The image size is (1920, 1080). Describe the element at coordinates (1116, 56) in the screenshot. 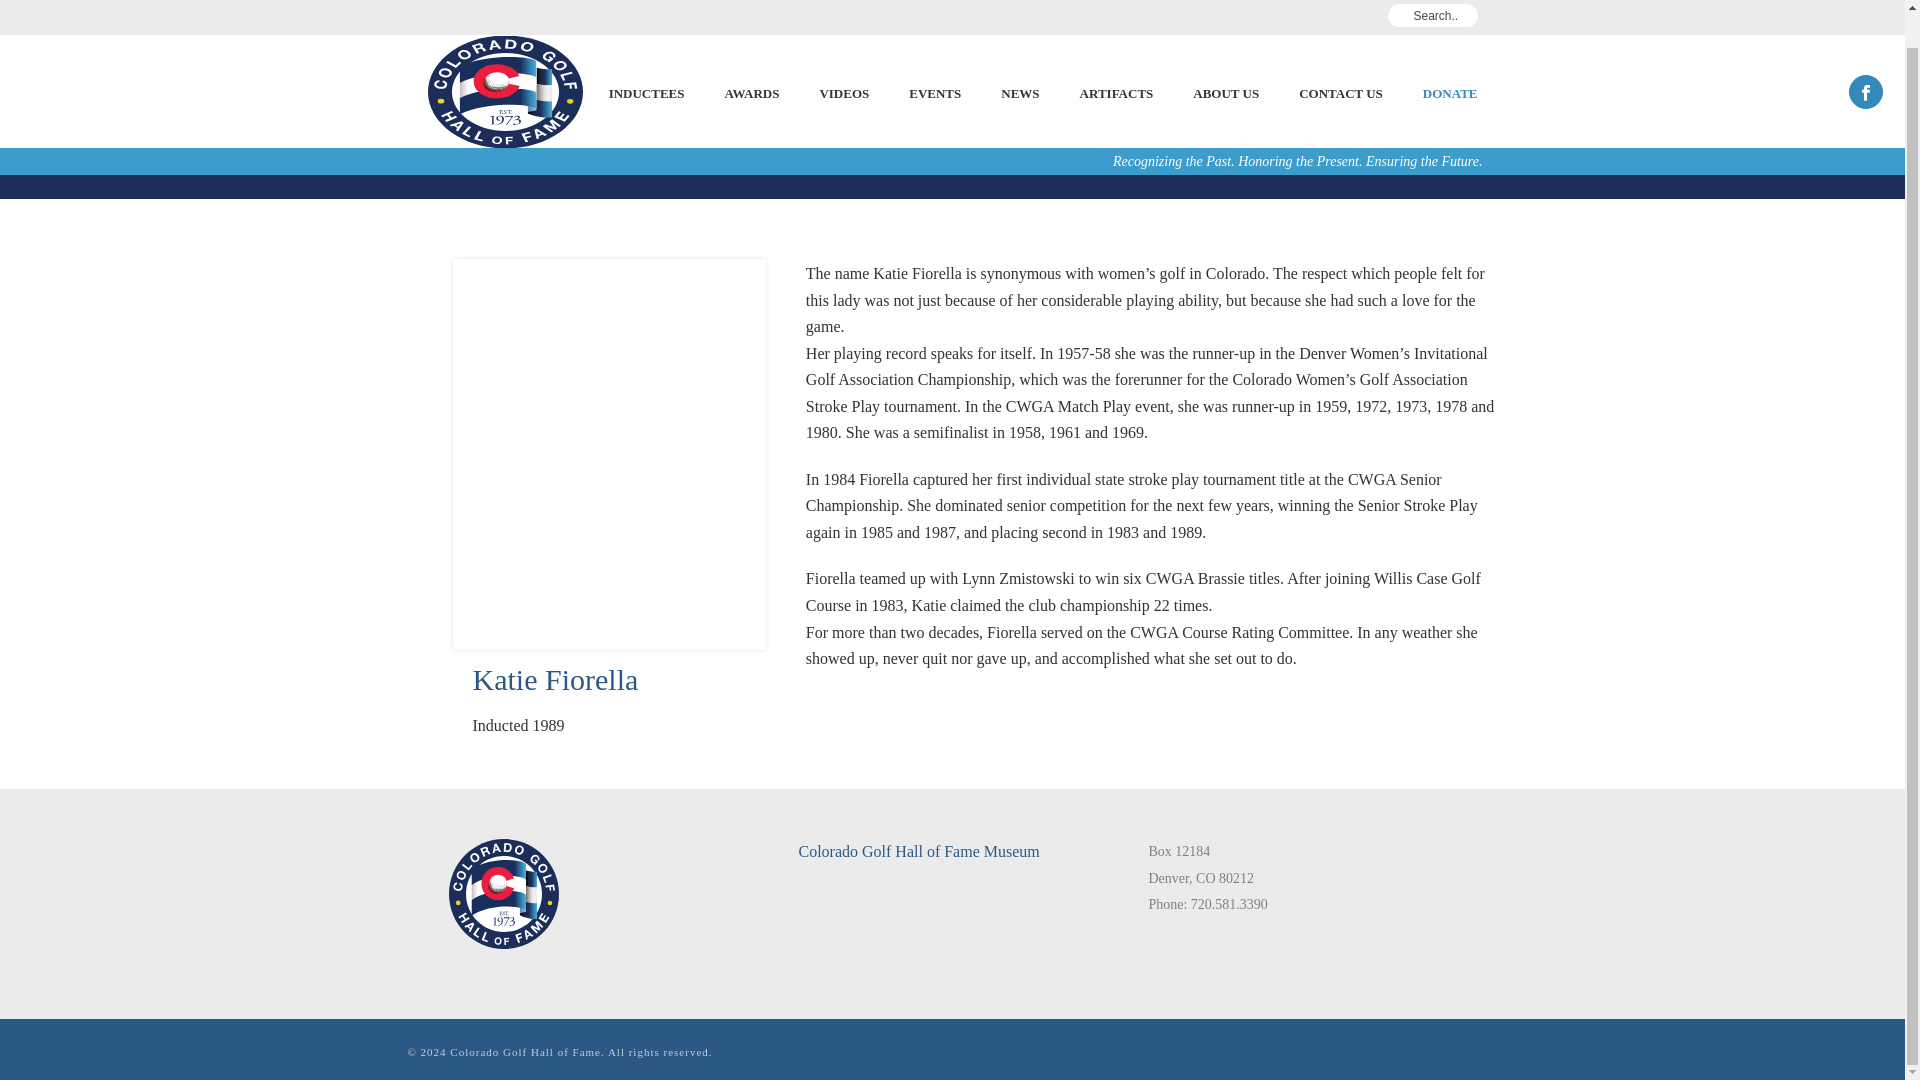

I see `ARTIFACTS` at that location.